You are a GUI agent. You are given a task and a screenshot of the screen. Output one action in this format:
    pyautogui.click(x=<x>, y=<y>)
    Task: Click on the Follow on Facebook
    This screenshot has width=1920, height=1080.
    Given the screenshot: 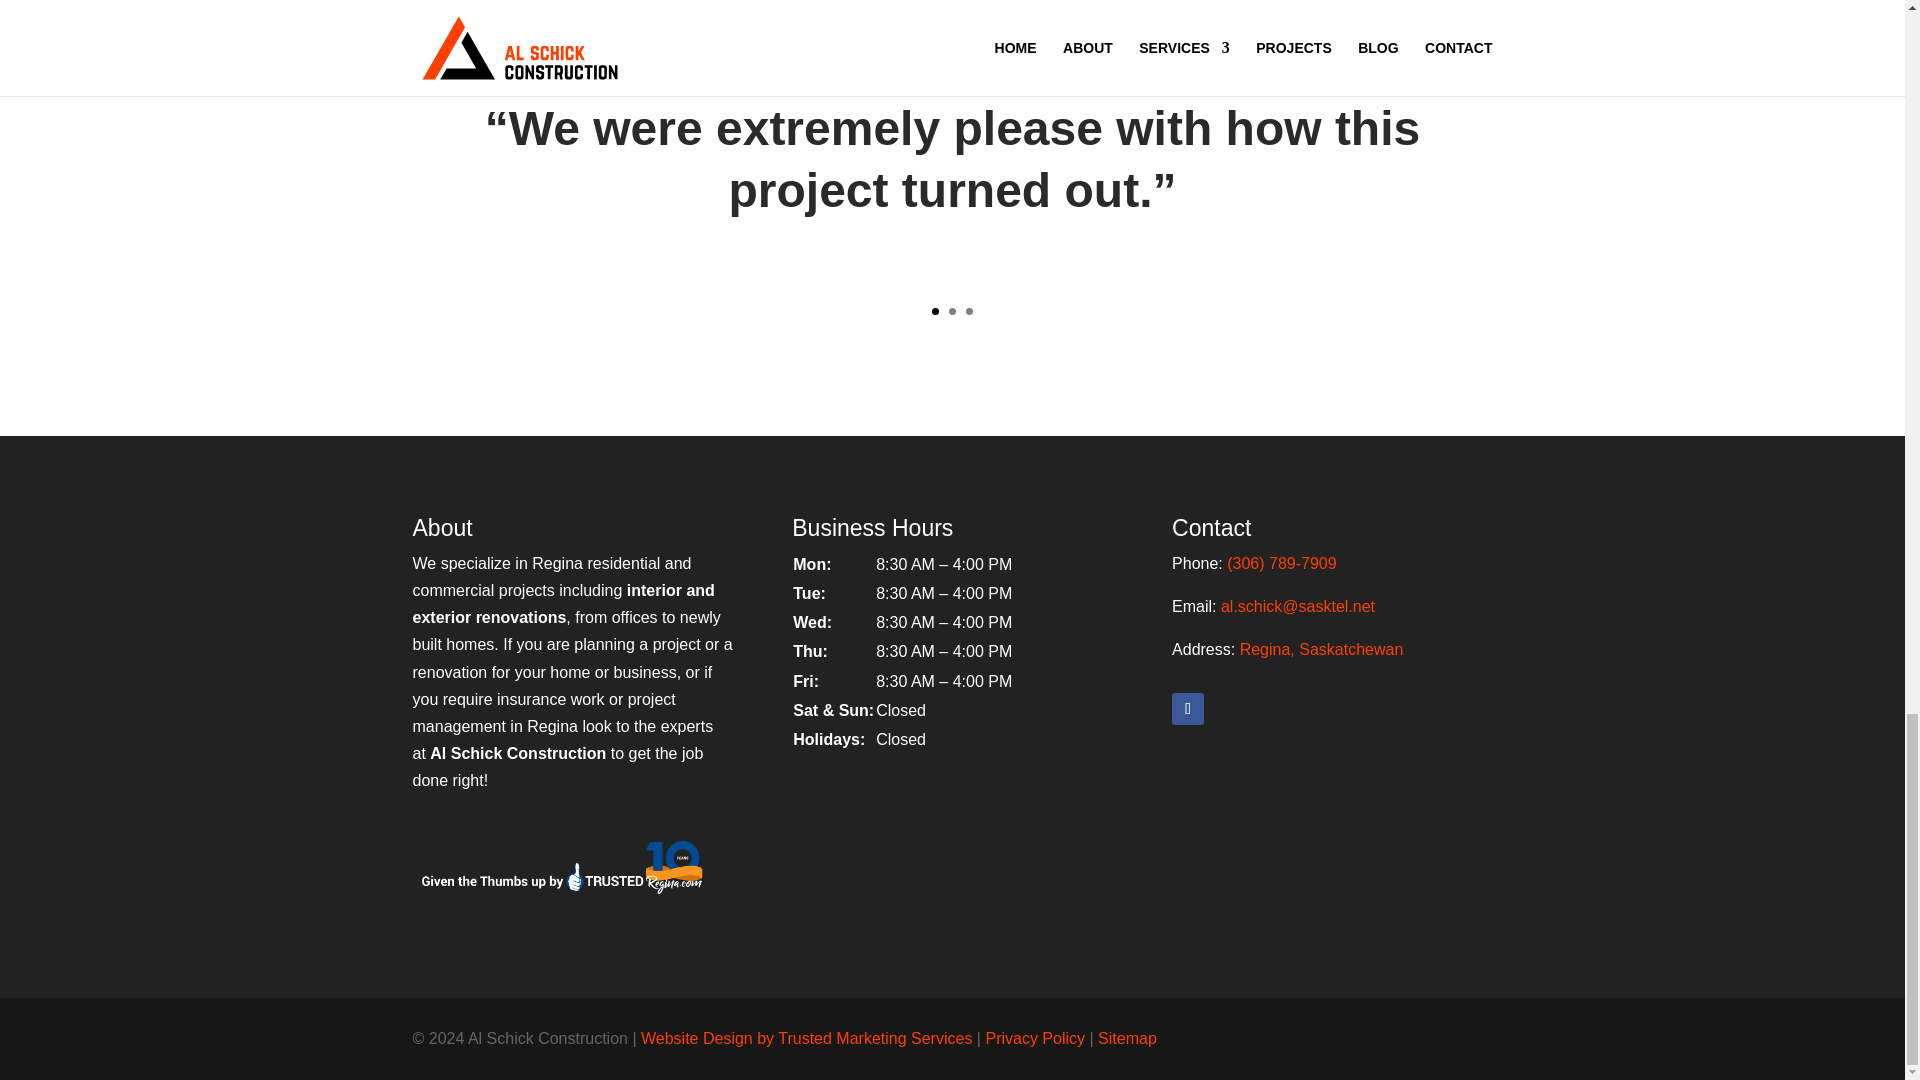 What is the action you would take?
    pyautogui.click(x=1187, y=708)
    